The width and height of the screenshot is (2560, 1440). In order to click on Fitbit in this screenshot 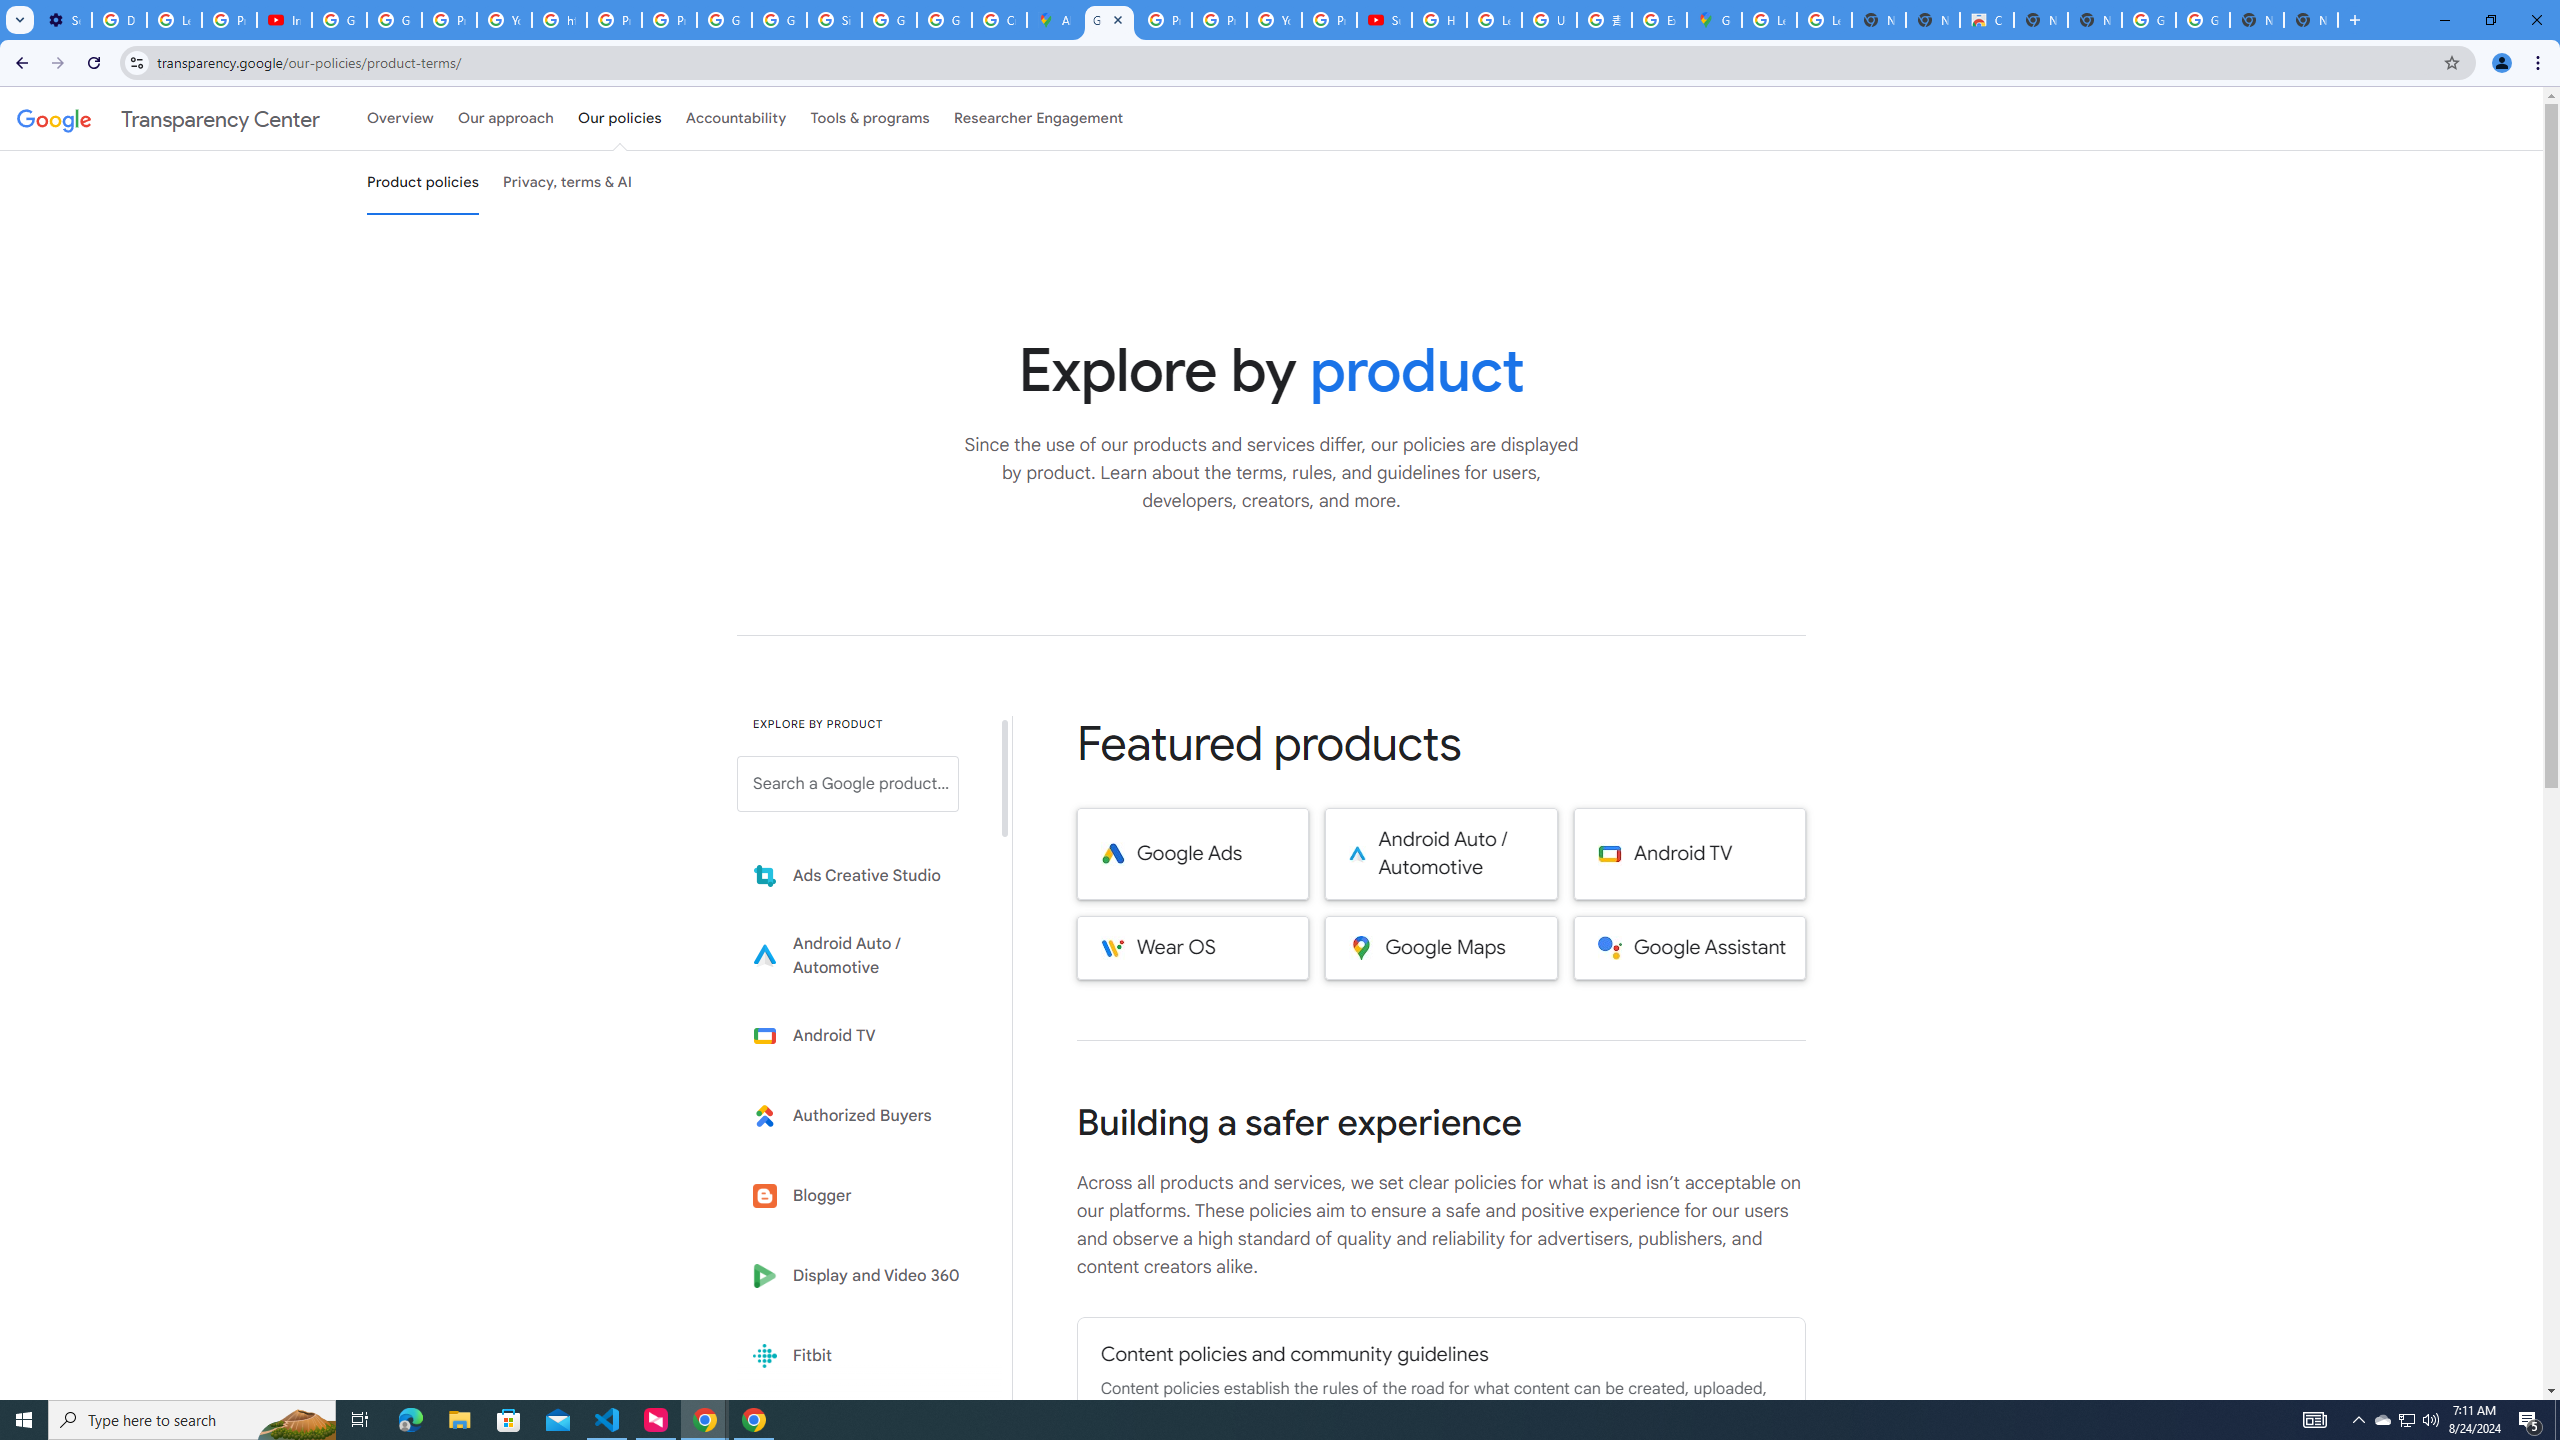, I will do `click(862, 1356)`.